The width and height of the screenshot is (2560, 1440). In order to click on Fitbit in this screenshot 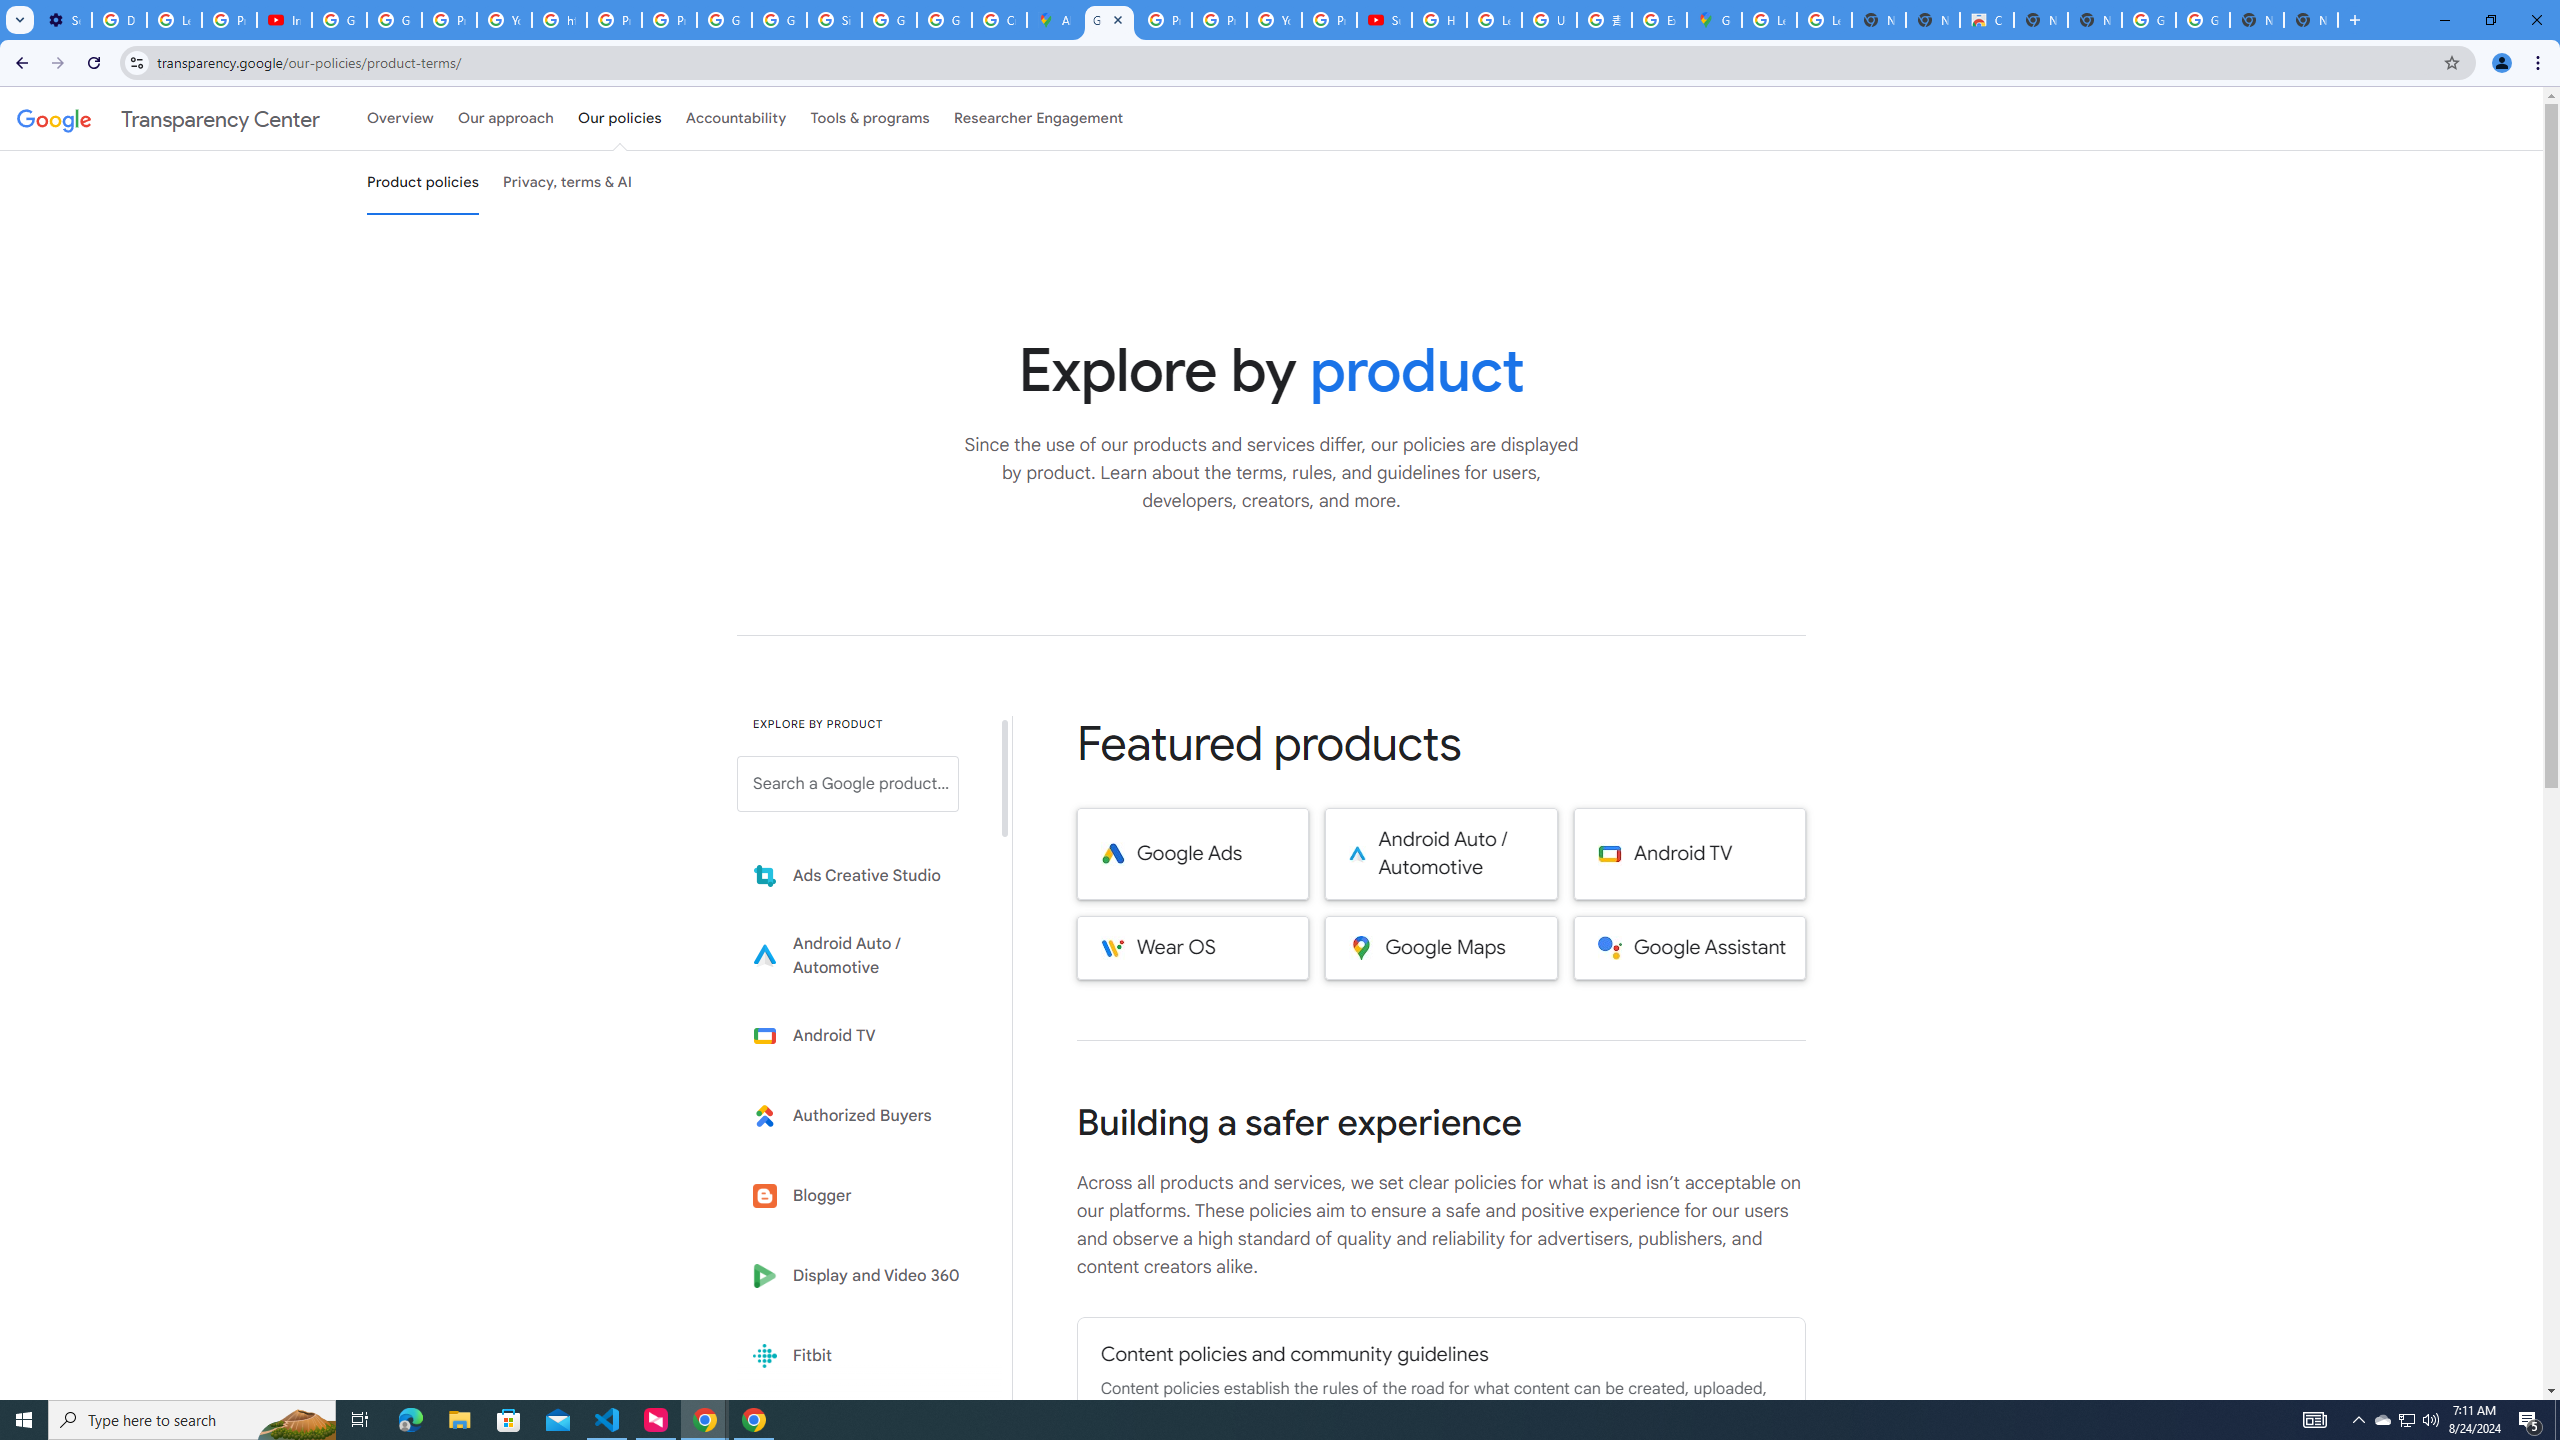, I will do `click(862, 1356)`.